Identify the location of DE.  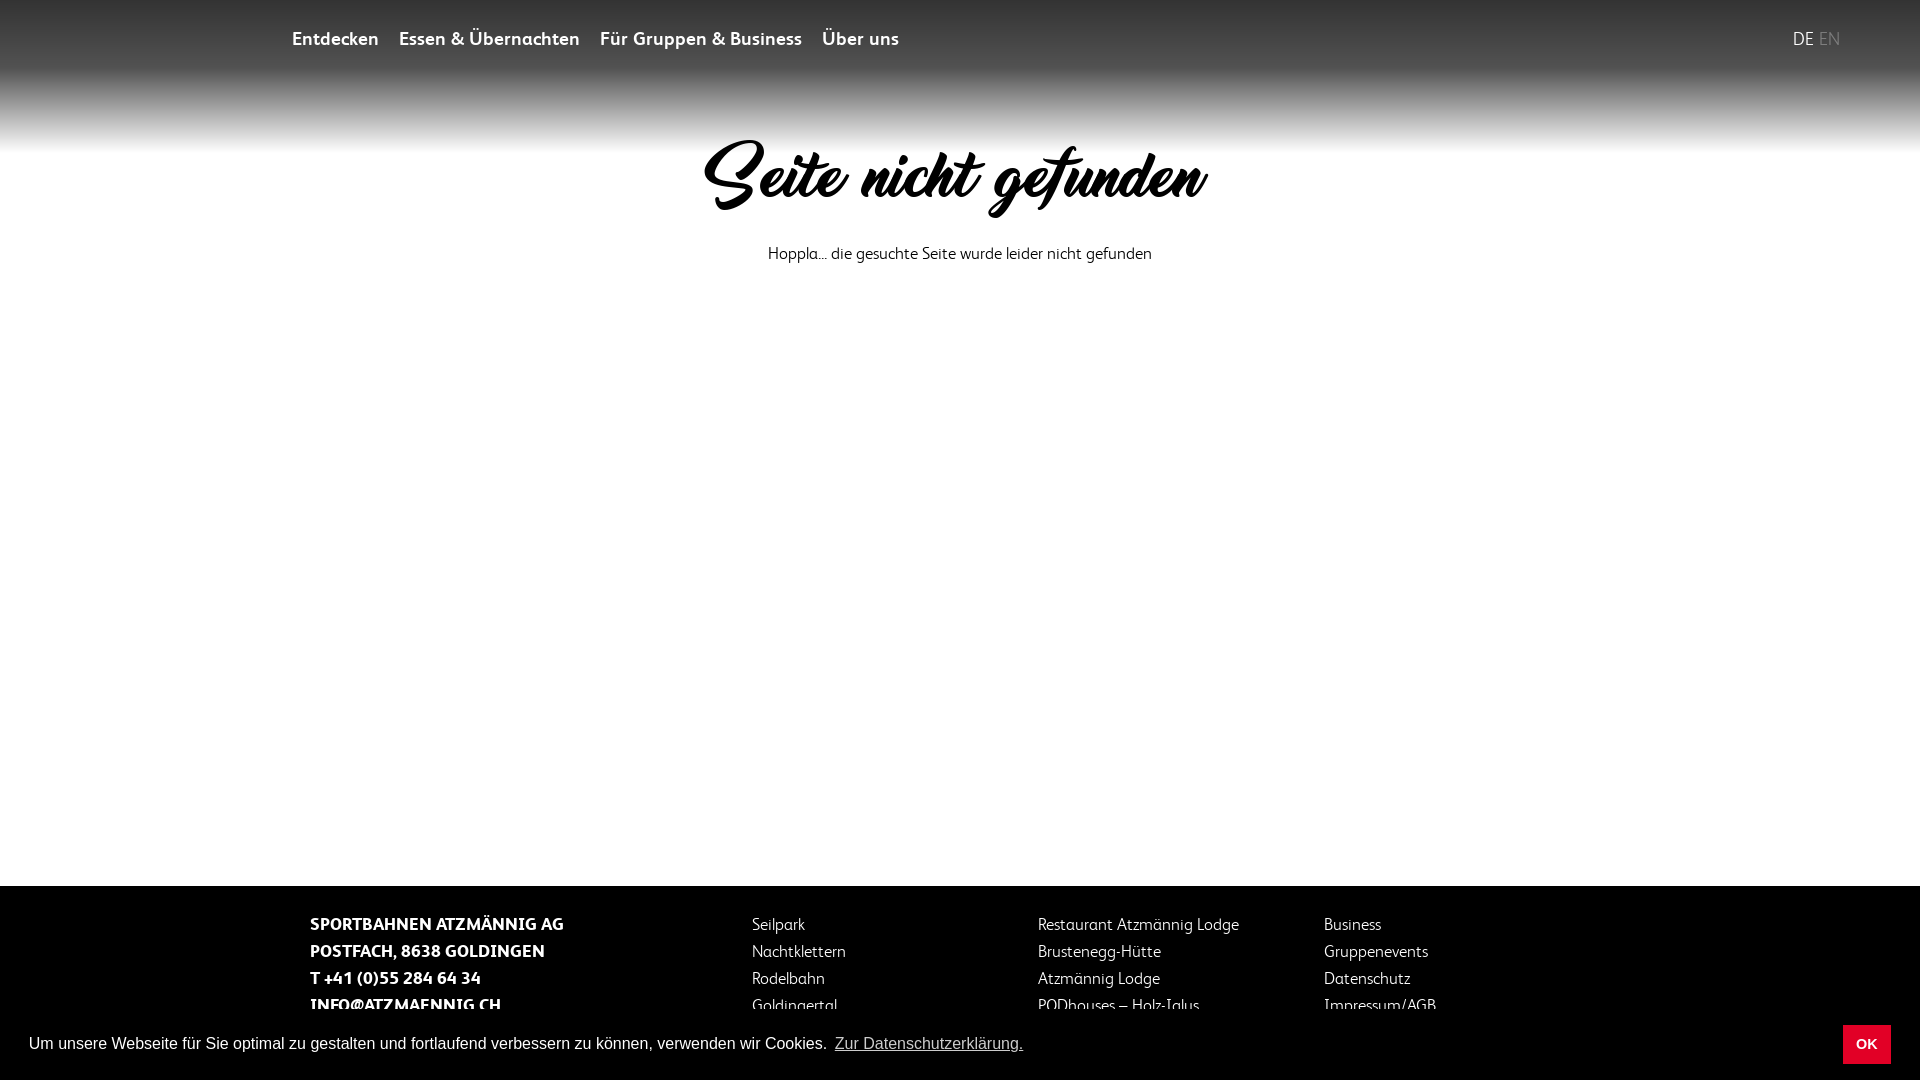
(1804, 38).